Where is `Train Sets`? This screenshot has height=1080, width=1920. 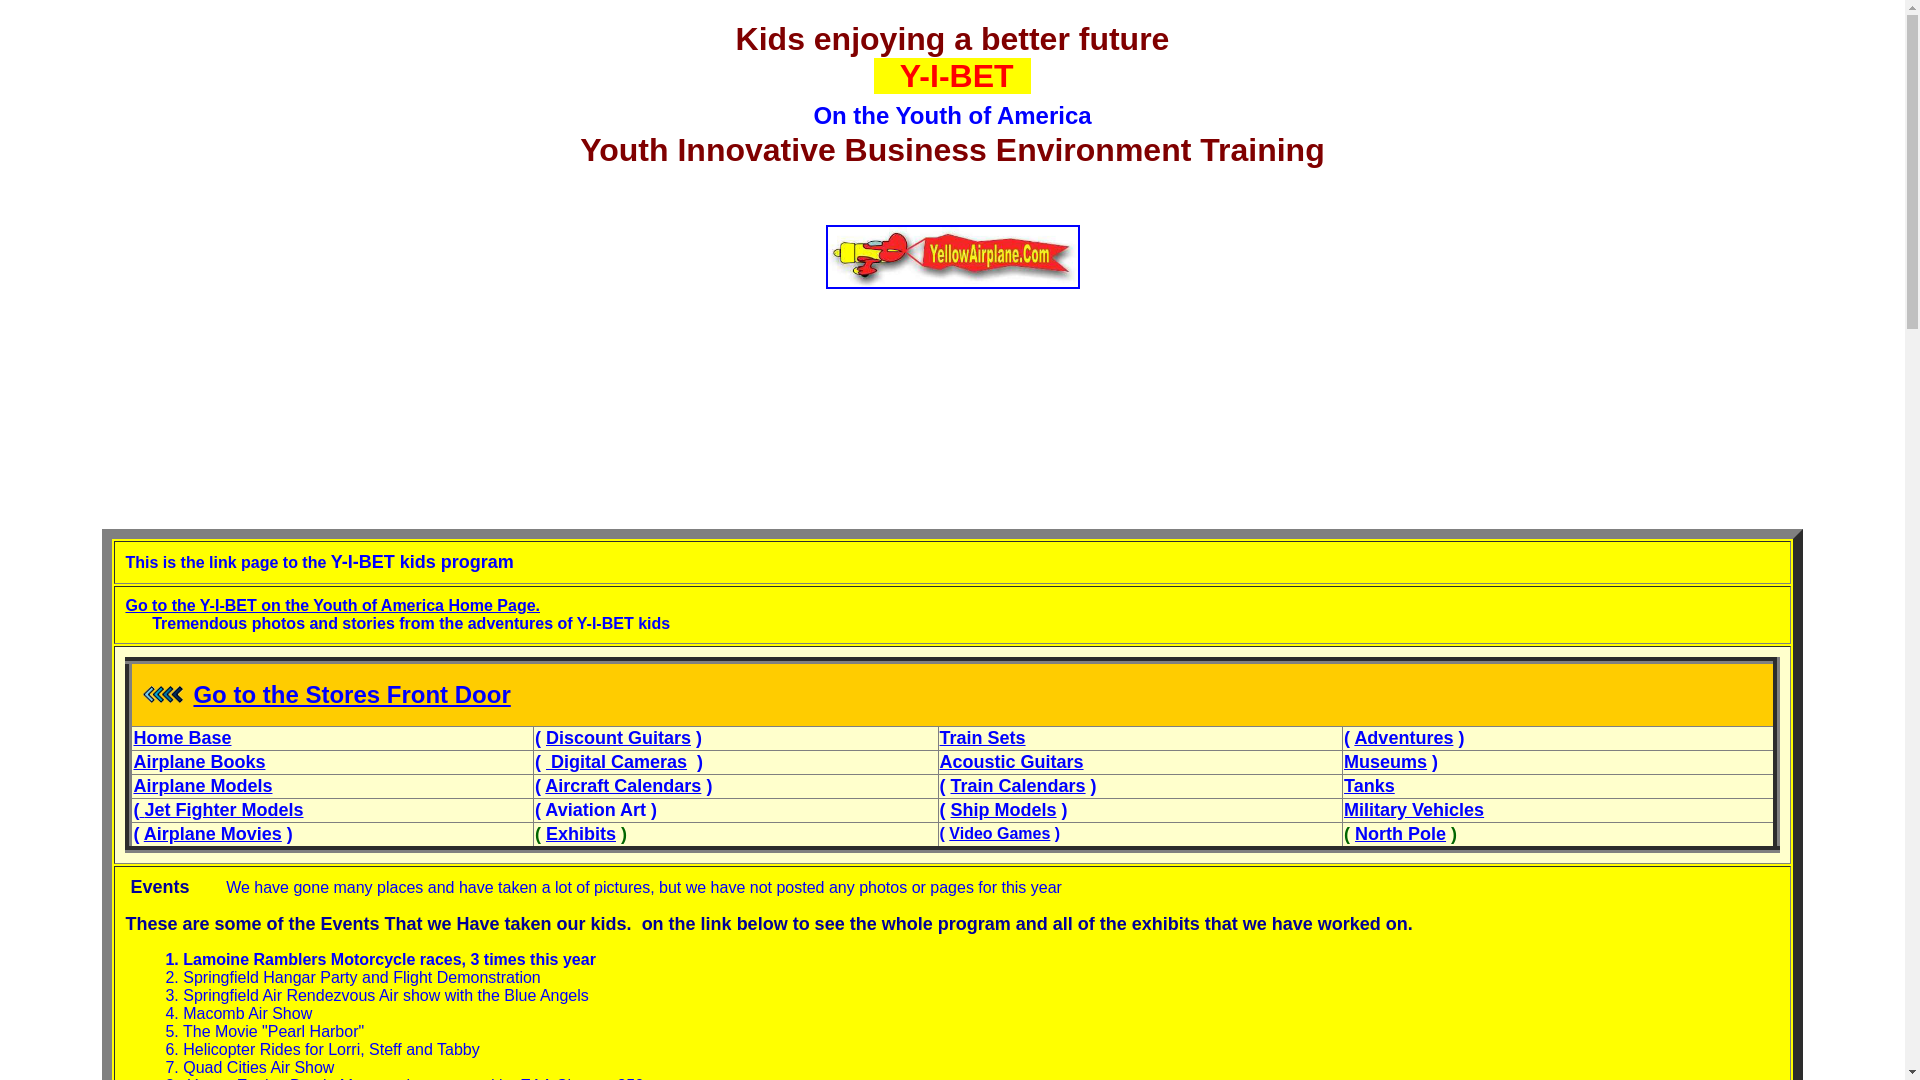
Train Sets is located at coordinates (982, 738).